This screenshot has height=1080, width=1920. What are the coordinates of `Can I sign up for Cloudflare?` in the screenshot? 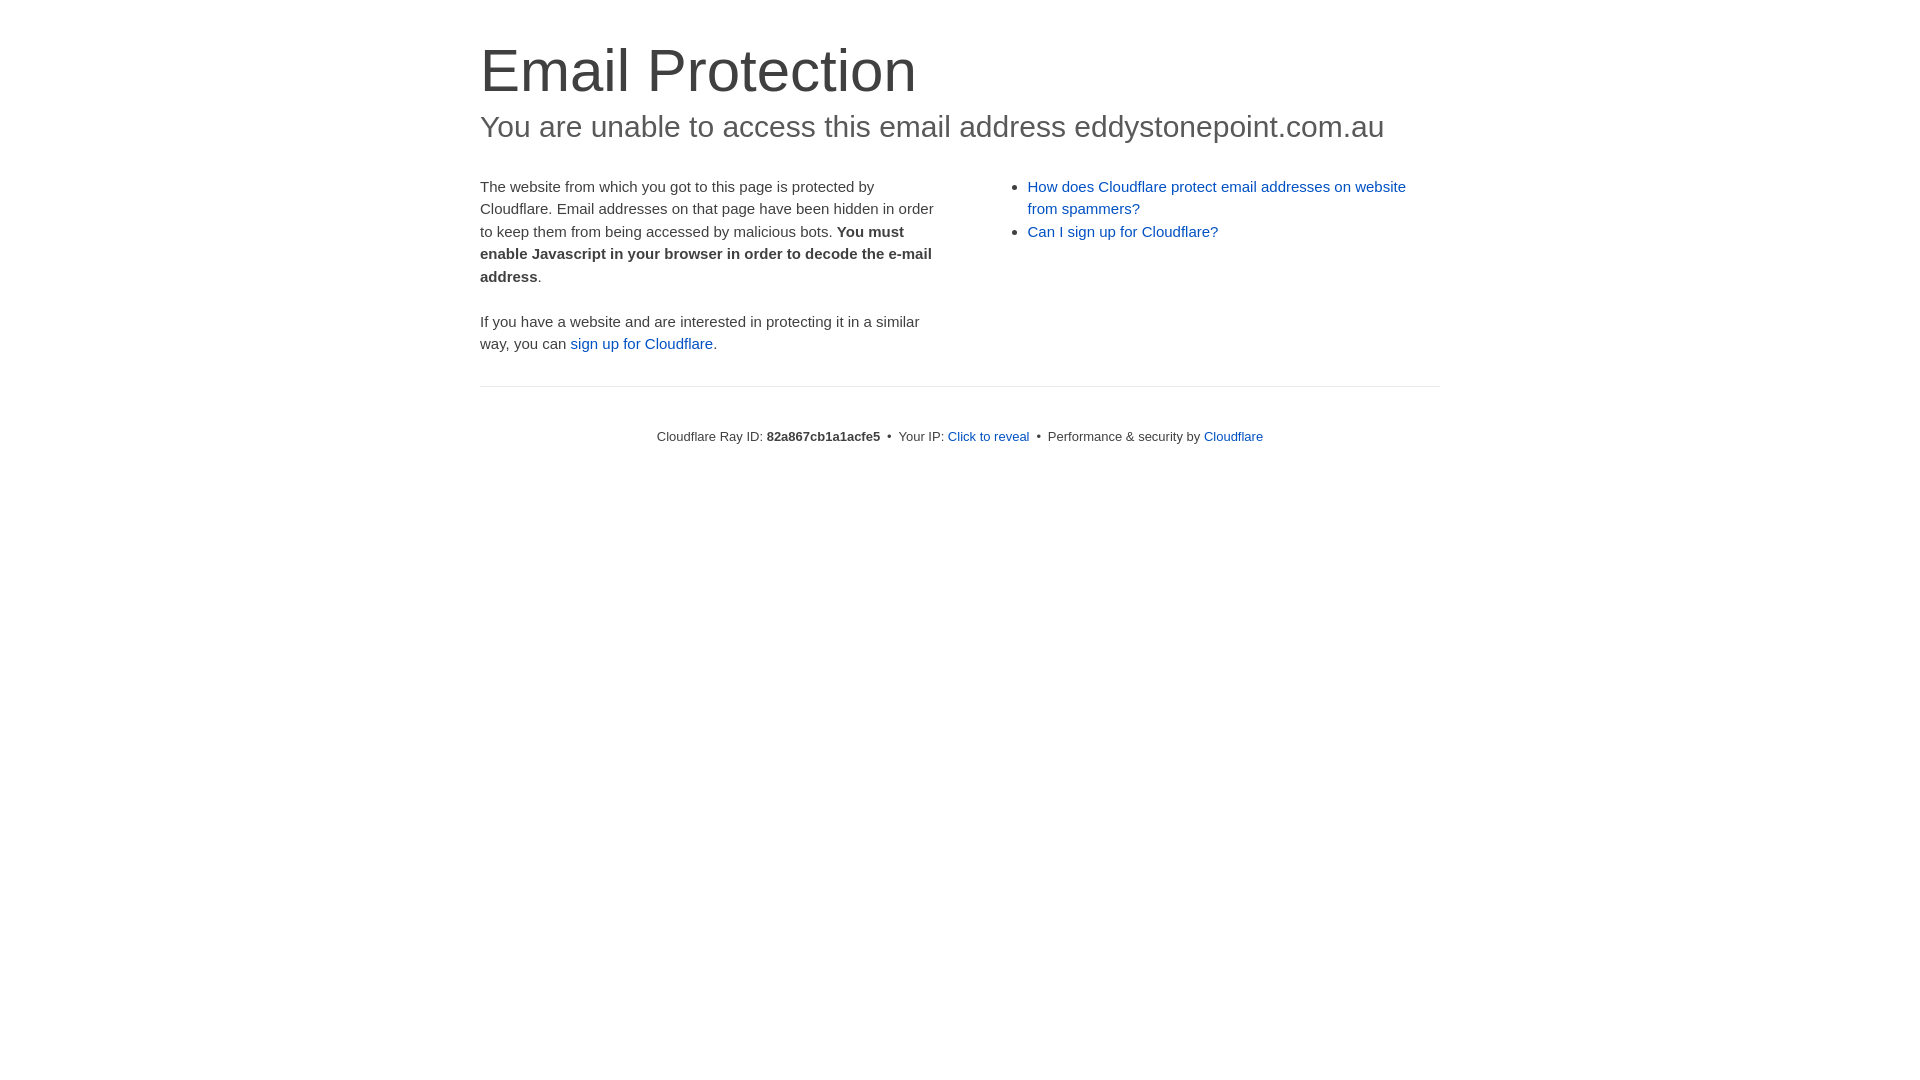 It's located at (1124, 232).